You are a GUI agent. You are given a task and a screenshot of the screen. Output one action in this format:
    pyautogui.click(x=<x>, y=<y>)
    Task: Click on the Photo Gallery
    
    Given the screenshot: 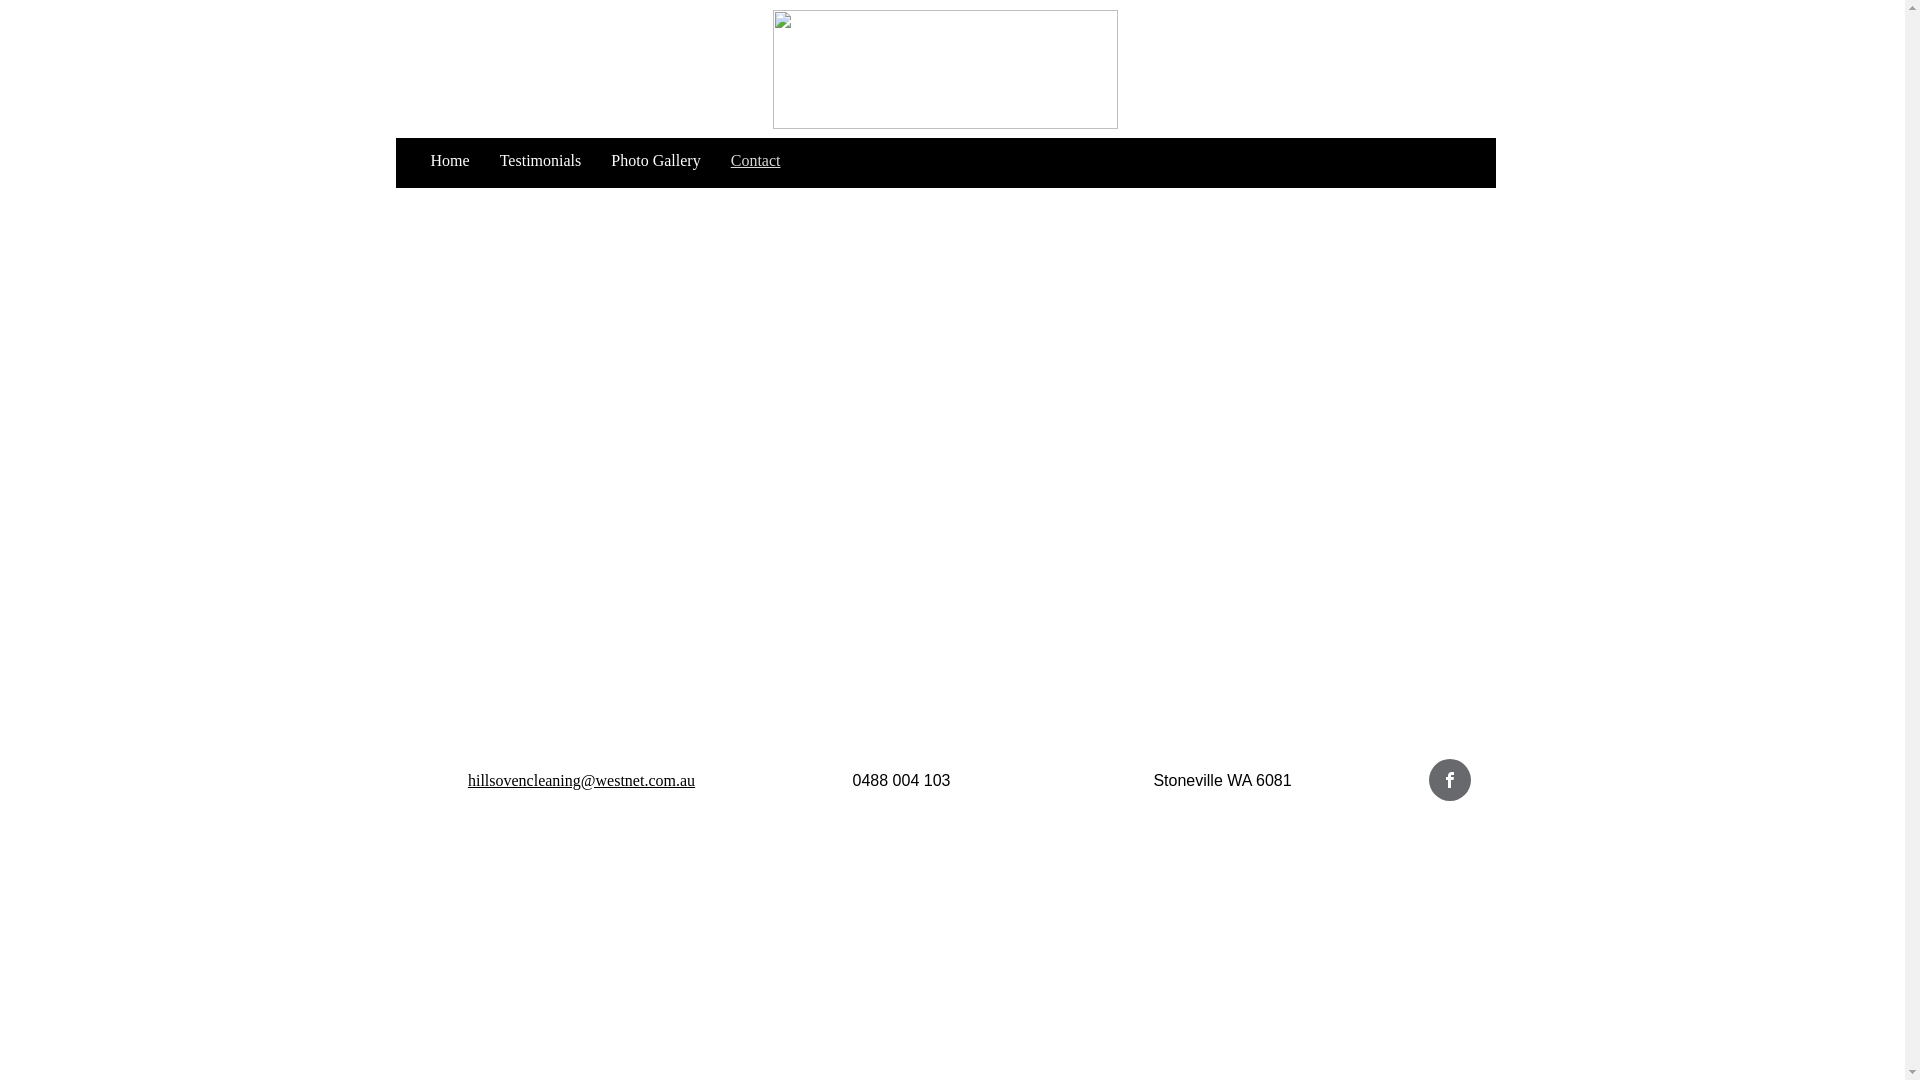 What is the action you would take?
    pyautogui.click(x=656, y=161)
    